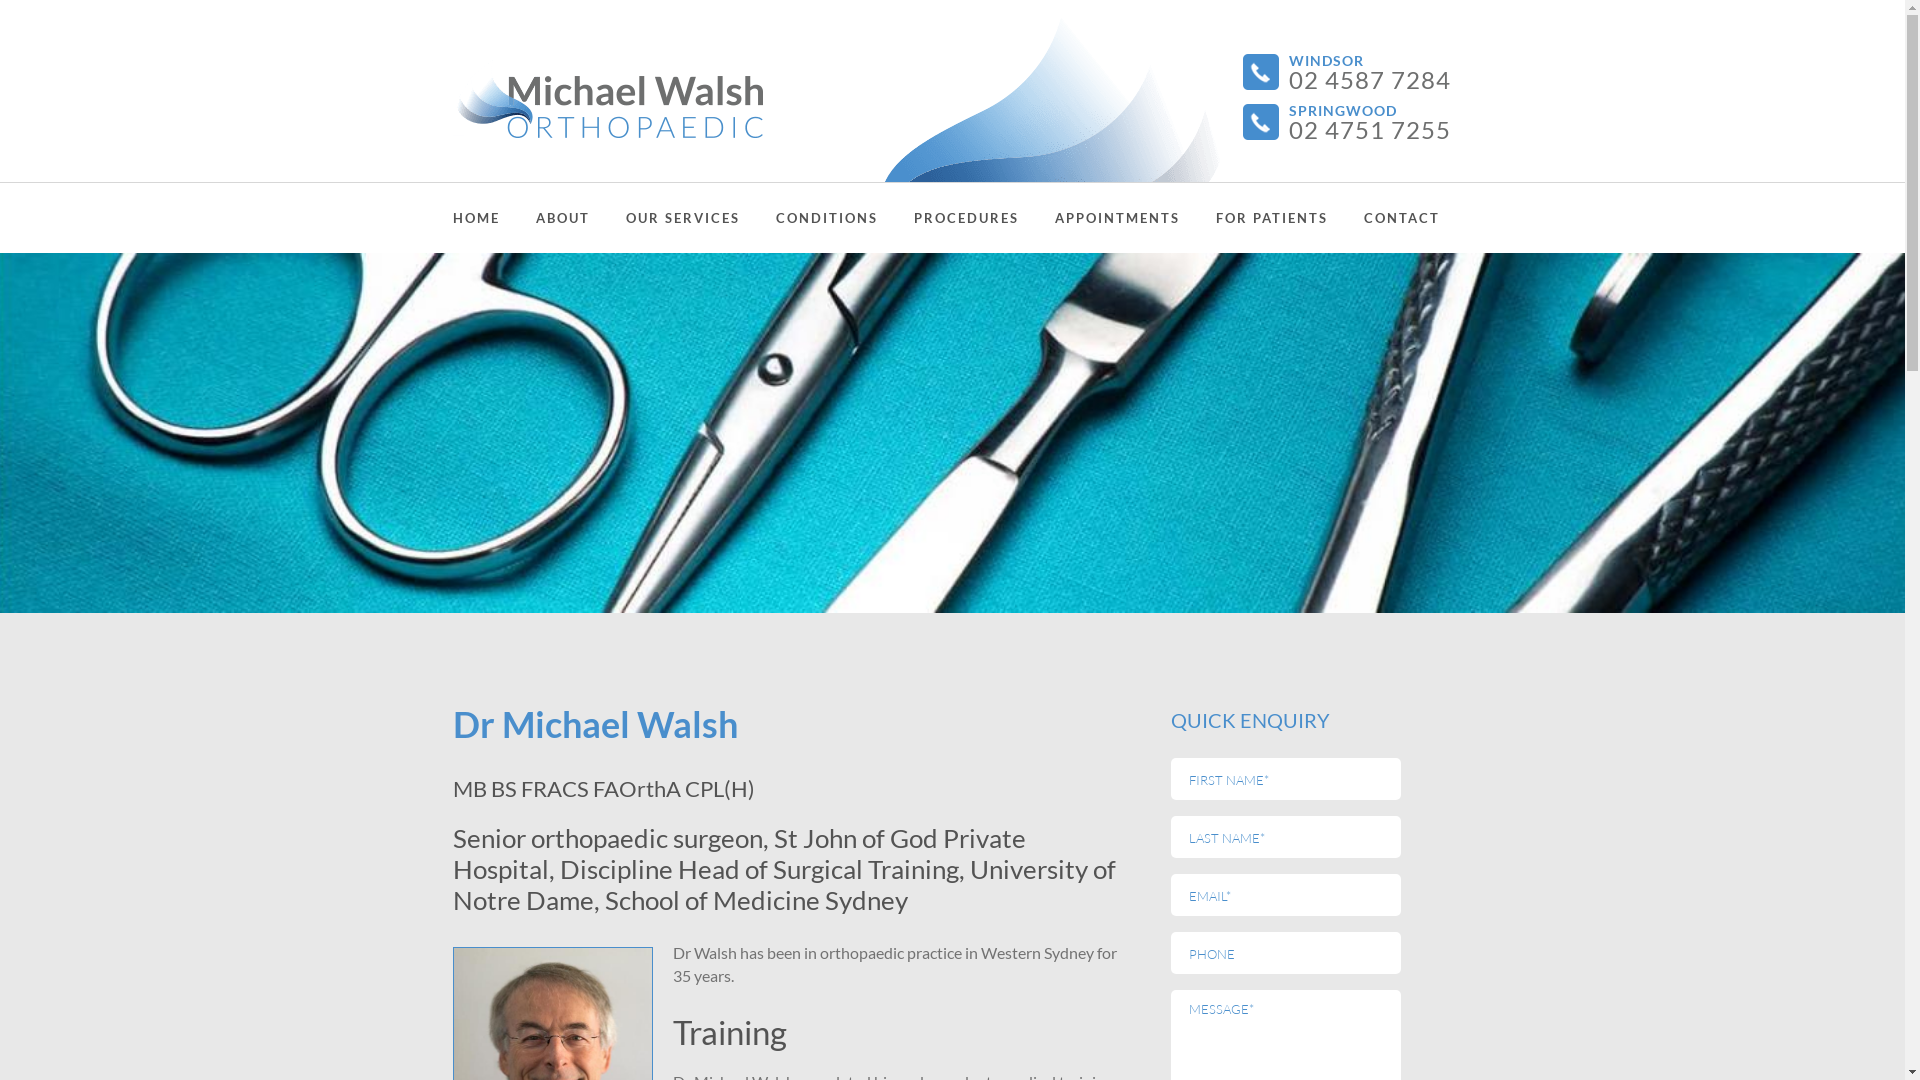 The width and height of the screenshot is (1920, 1080). I want to click on GLOSSARY OF TERMS, so click(1333, 323).